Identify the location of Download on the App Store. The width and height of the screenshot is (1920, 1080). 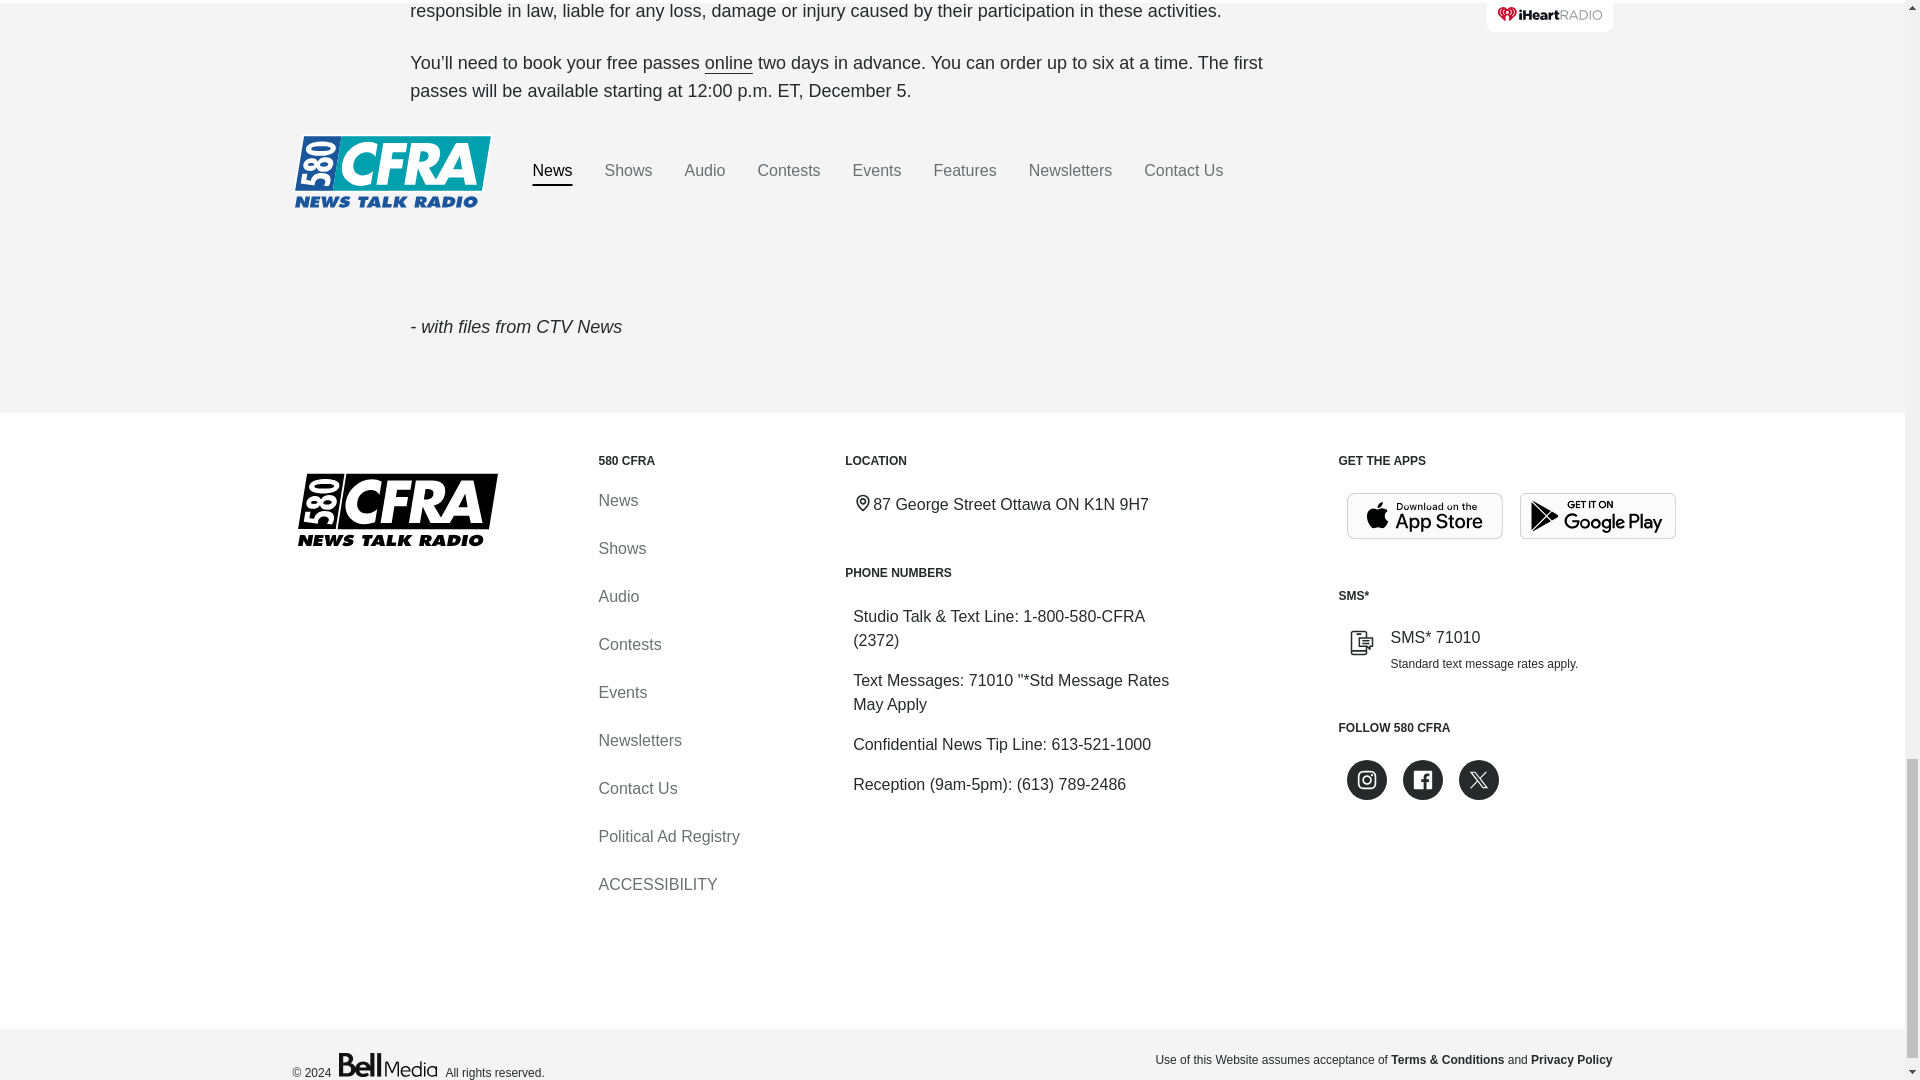
(1424, 516).